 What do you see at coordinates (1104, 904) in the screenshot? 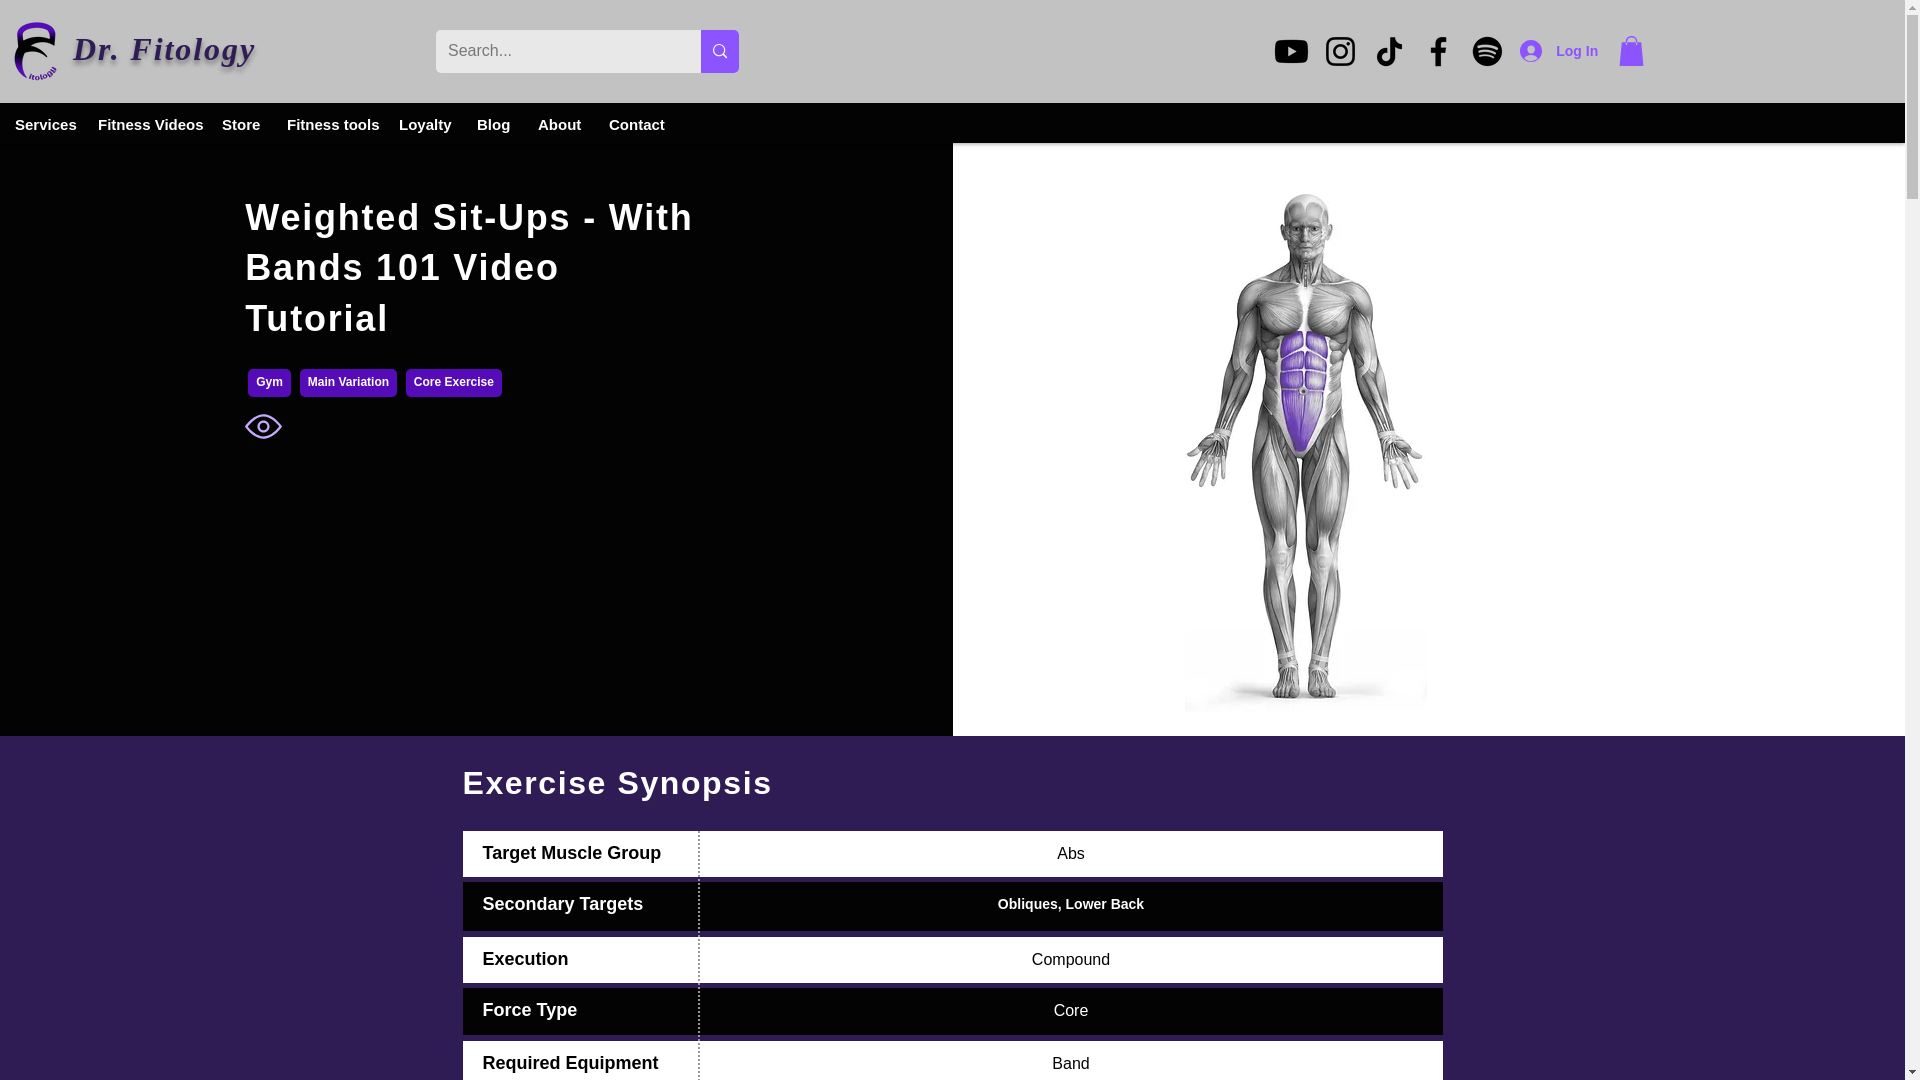
I see `Lower Back` at bounding box center [1104, 904].